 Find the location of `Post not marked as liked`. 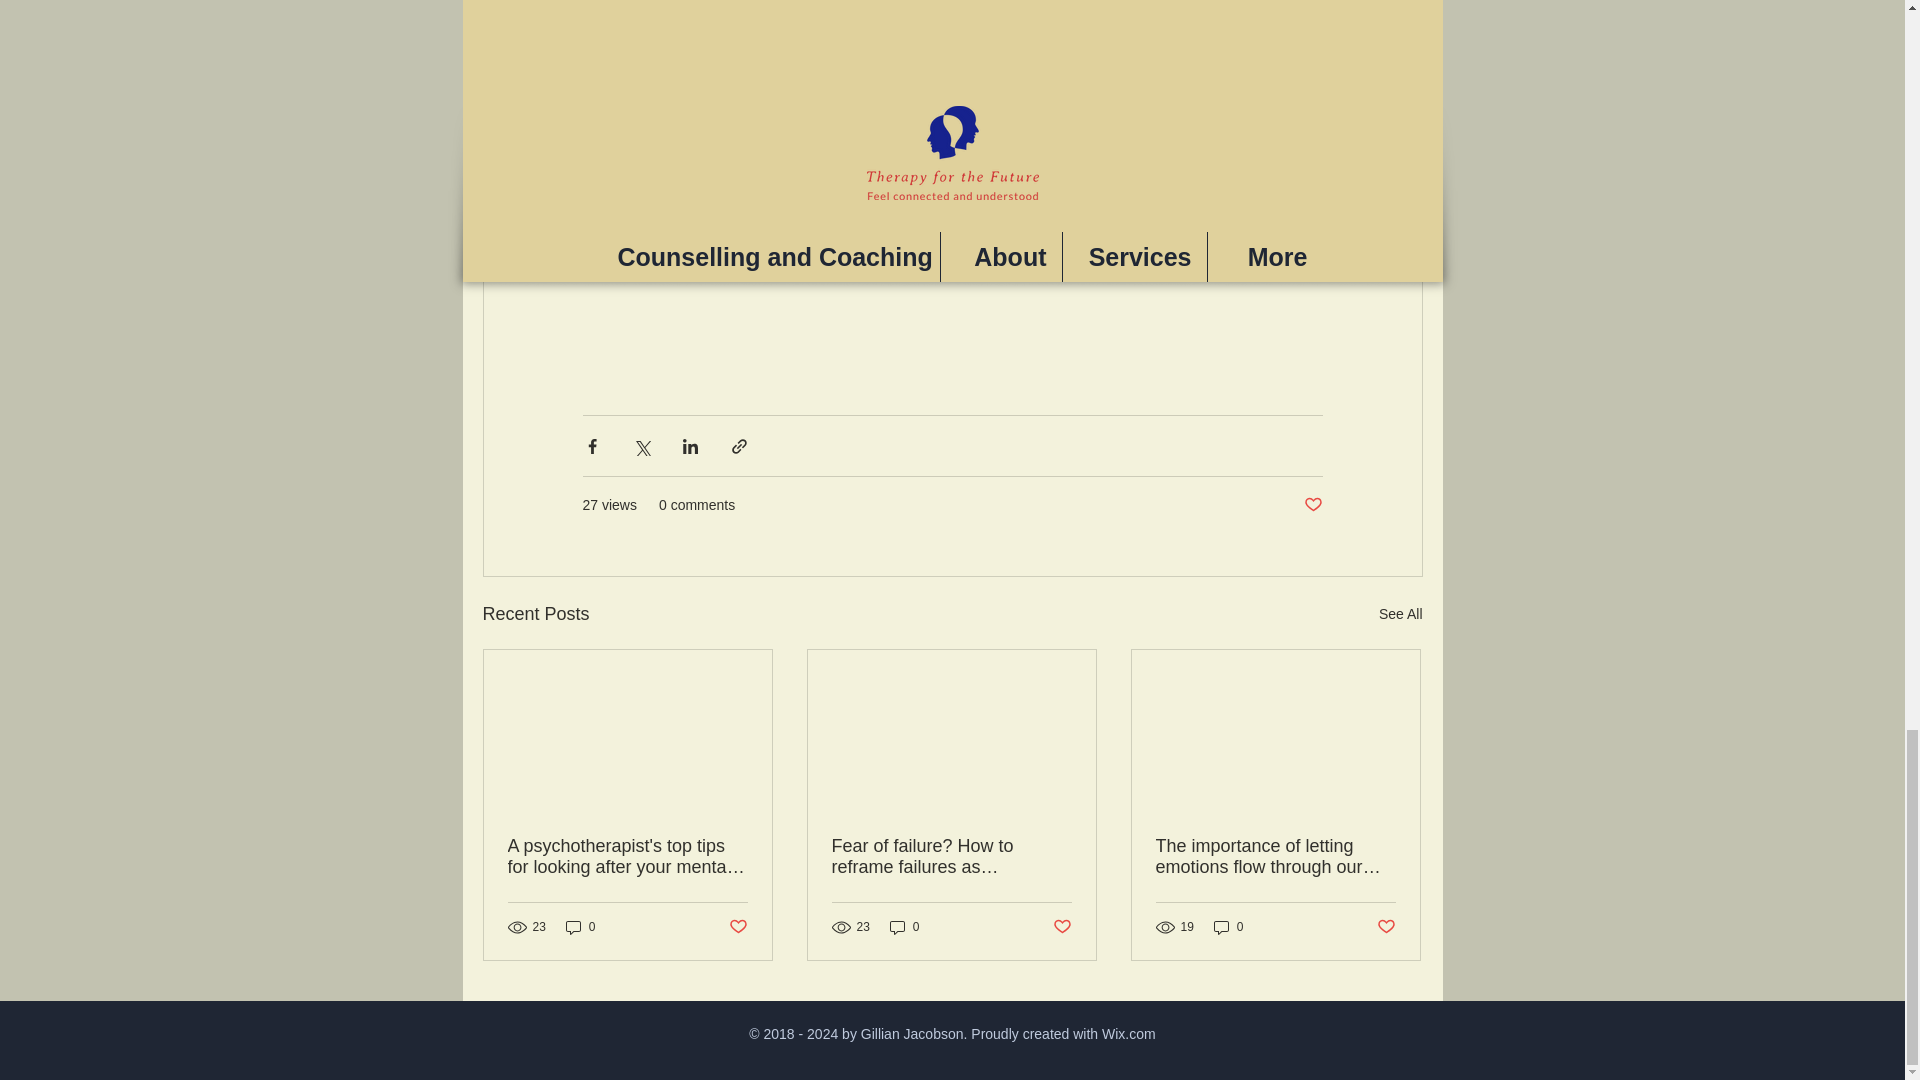

Post not marked as liked is located at coordinates (736, 926).